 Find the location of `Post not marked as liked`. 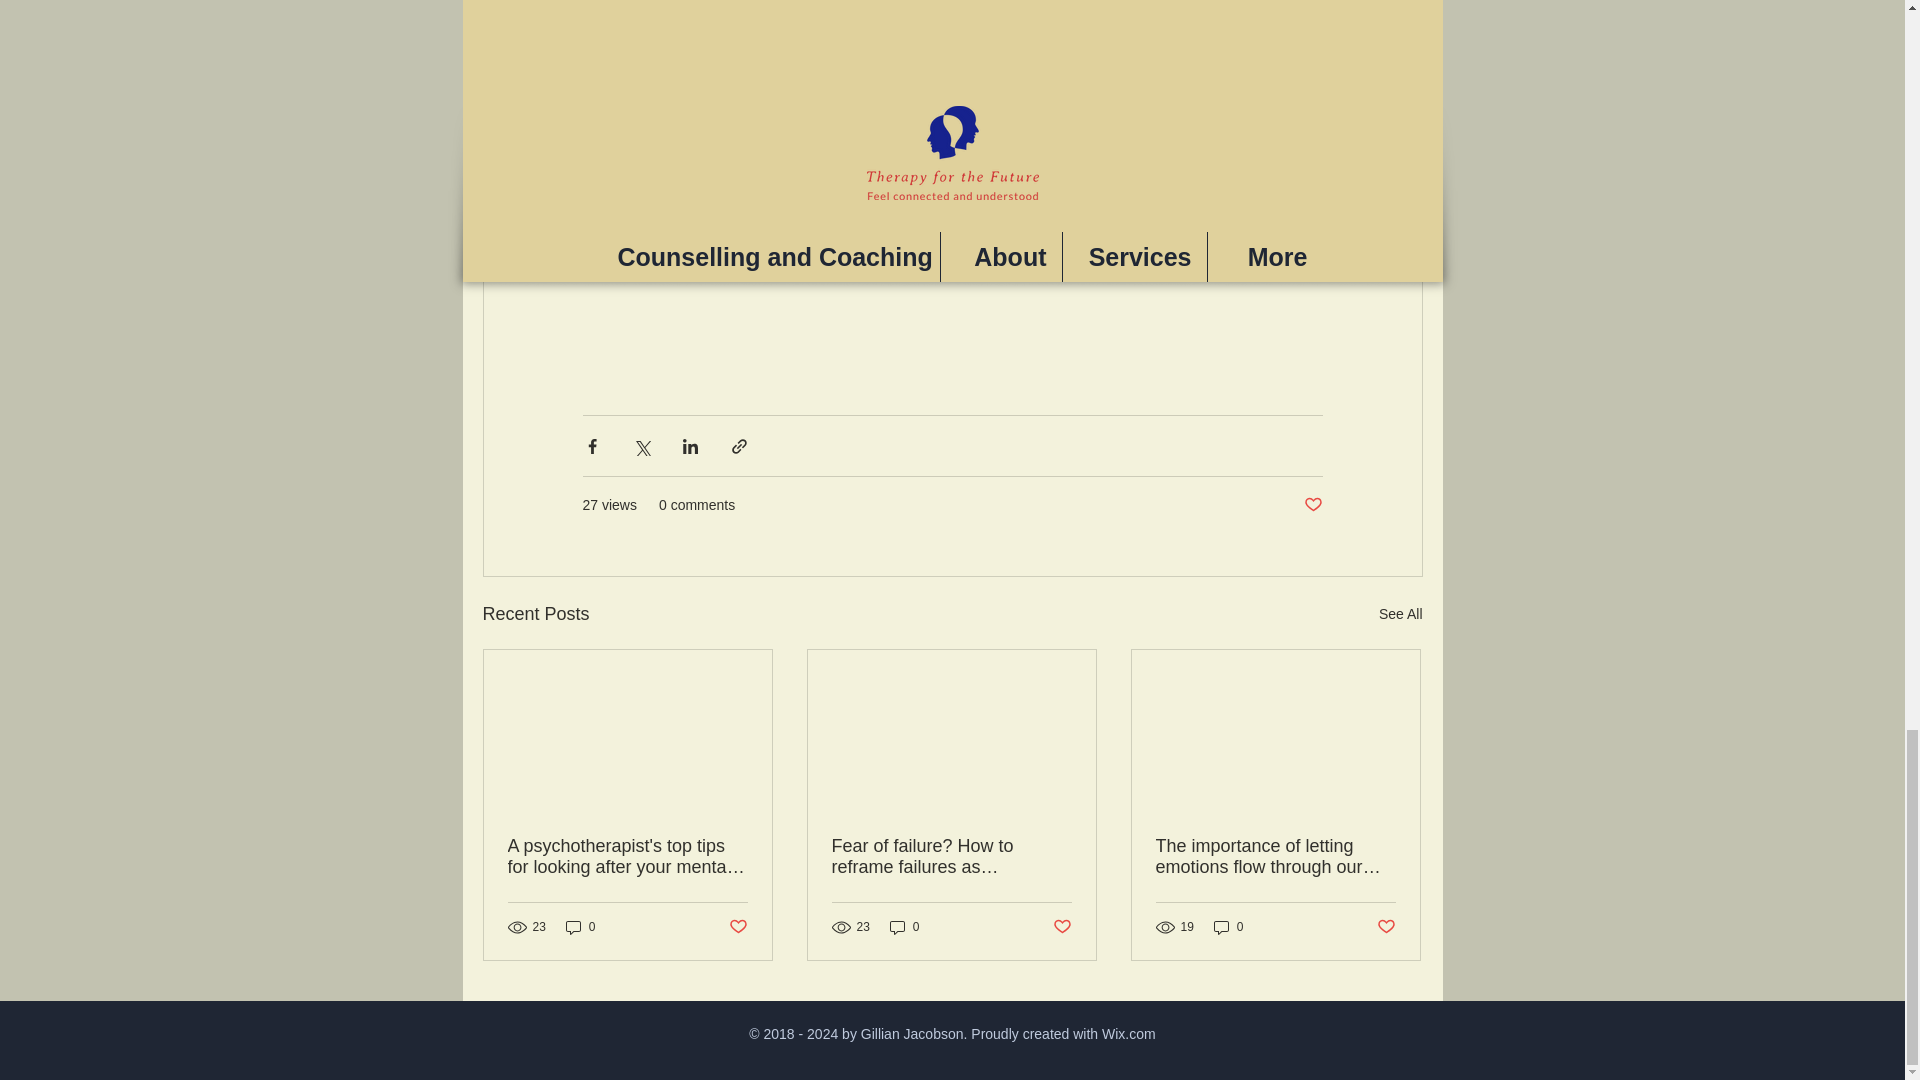

Post not marked as liked is located at coordinates (736, 926).